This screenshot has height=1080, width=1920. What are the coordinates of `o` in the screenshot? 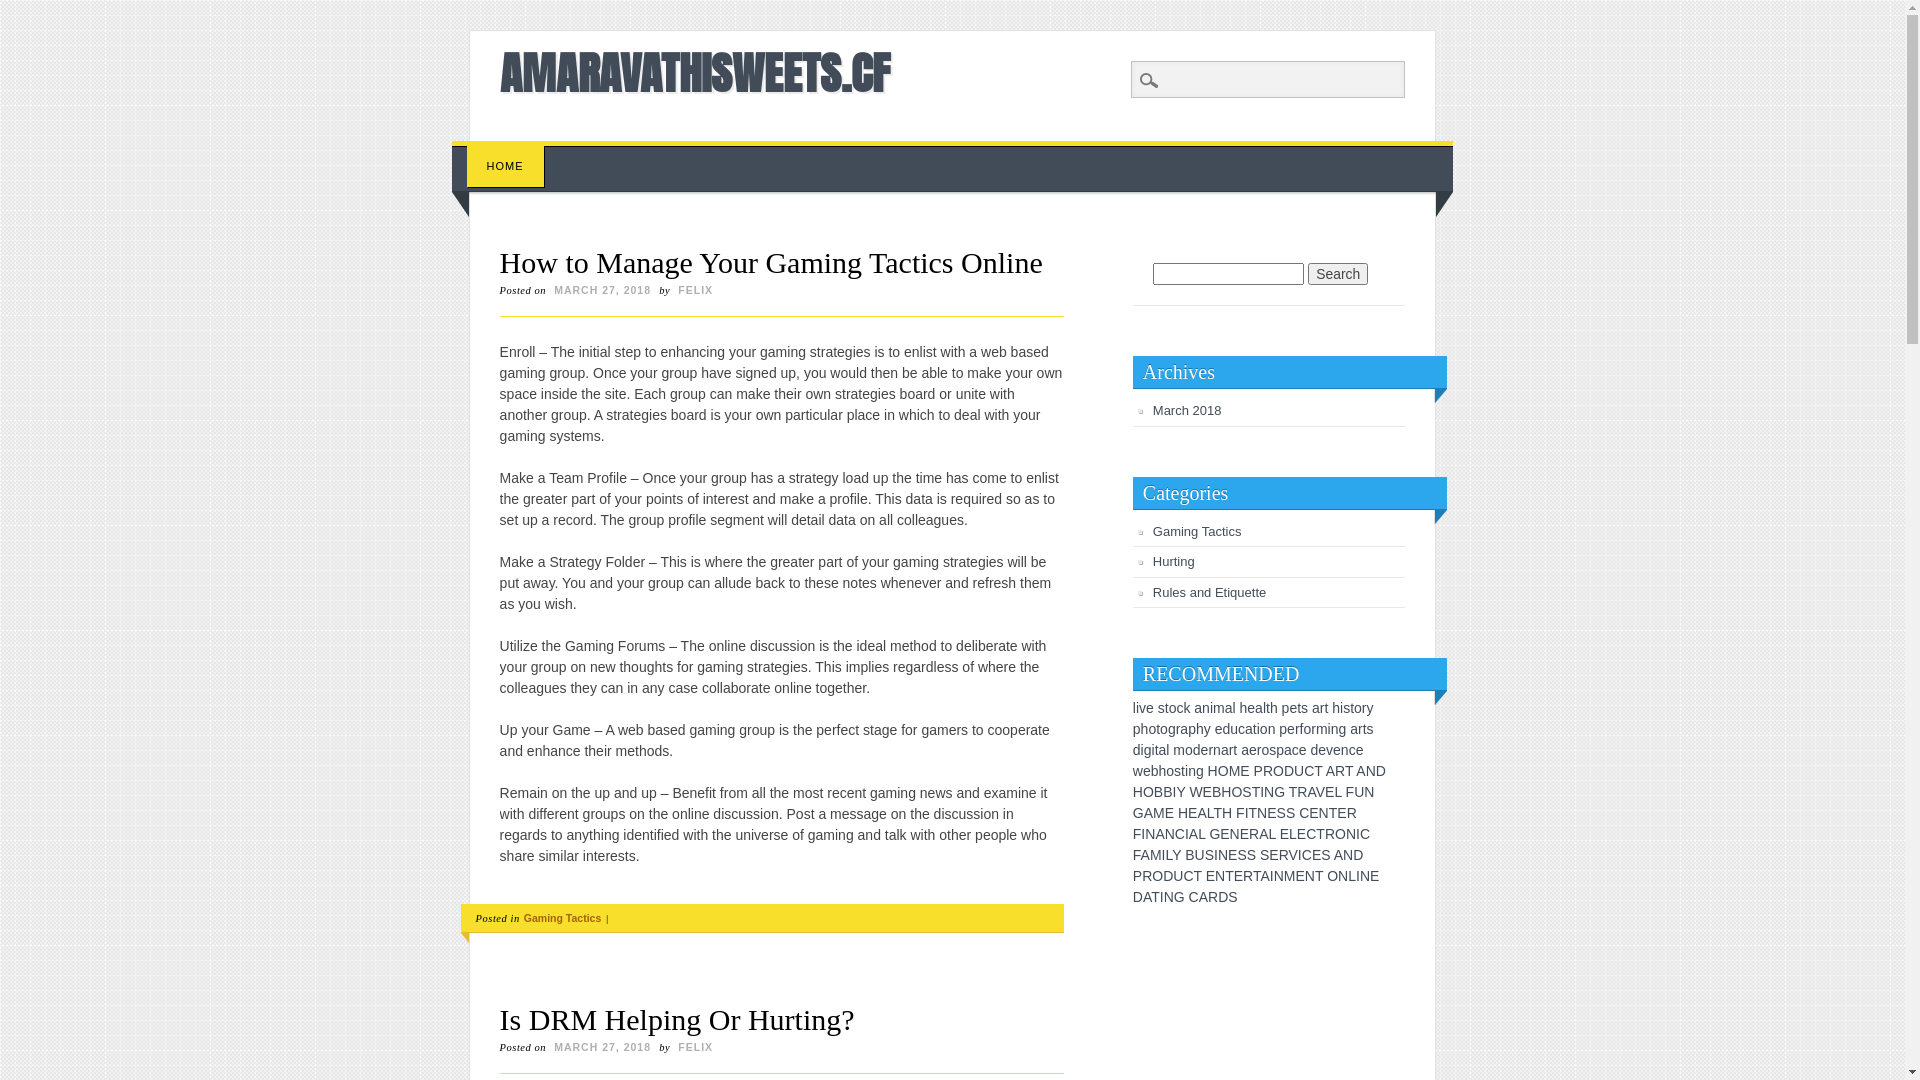 It's located at (1152, 729).